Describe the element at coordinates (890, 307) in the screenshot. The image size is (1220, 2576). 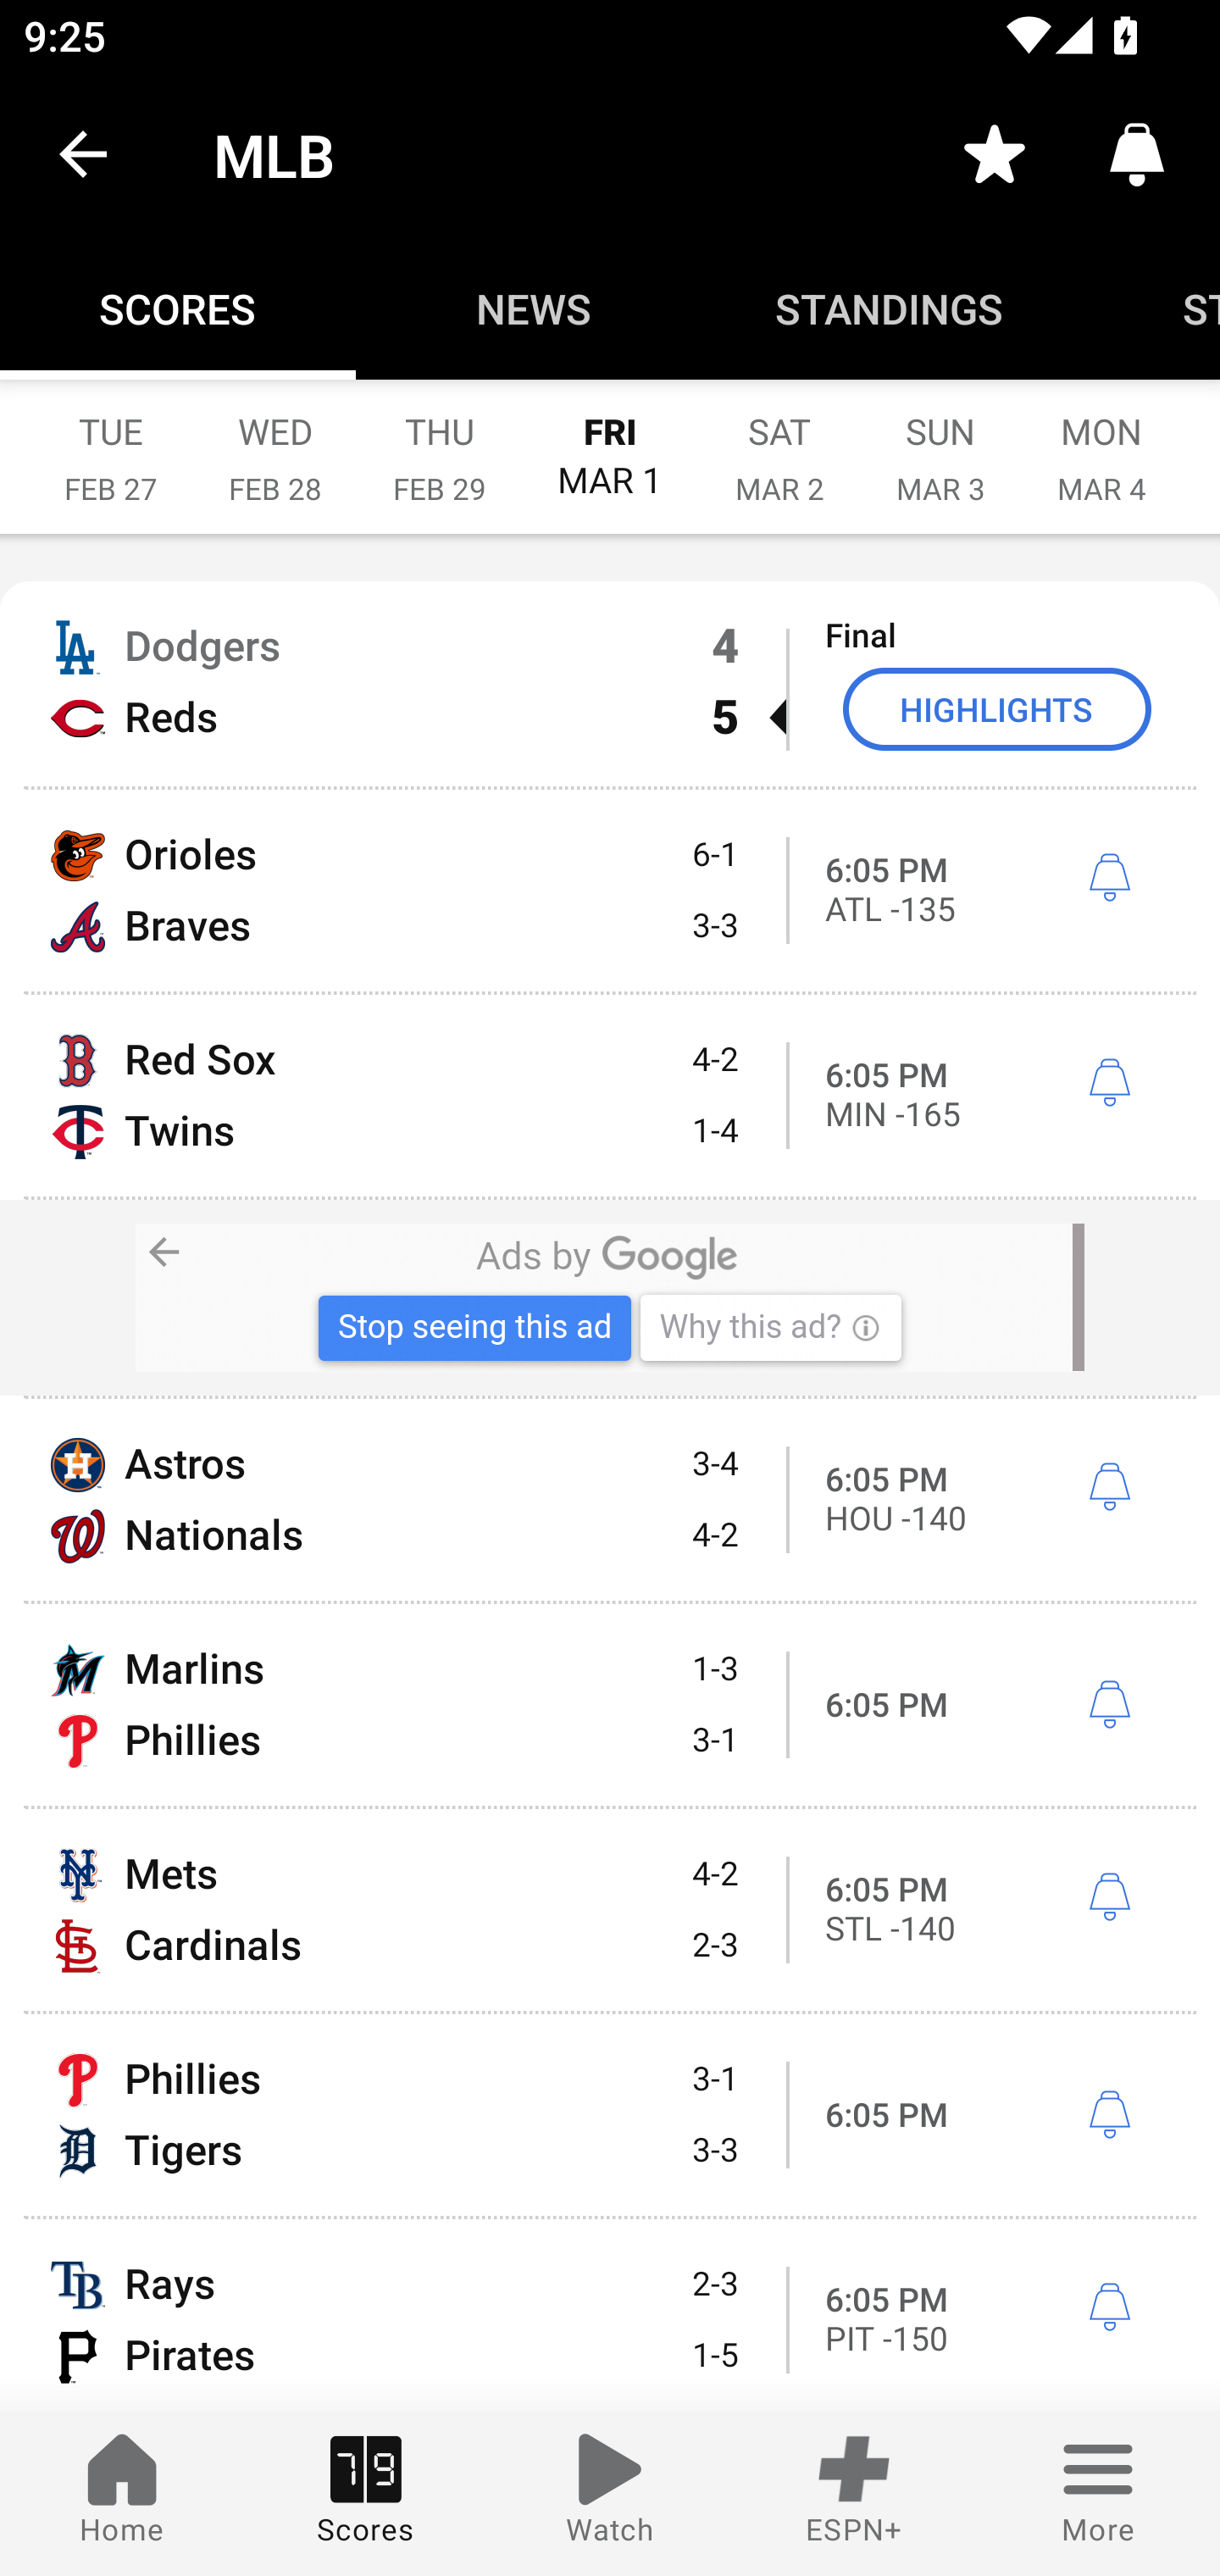
I see `Standings STANDINGS` at that location.